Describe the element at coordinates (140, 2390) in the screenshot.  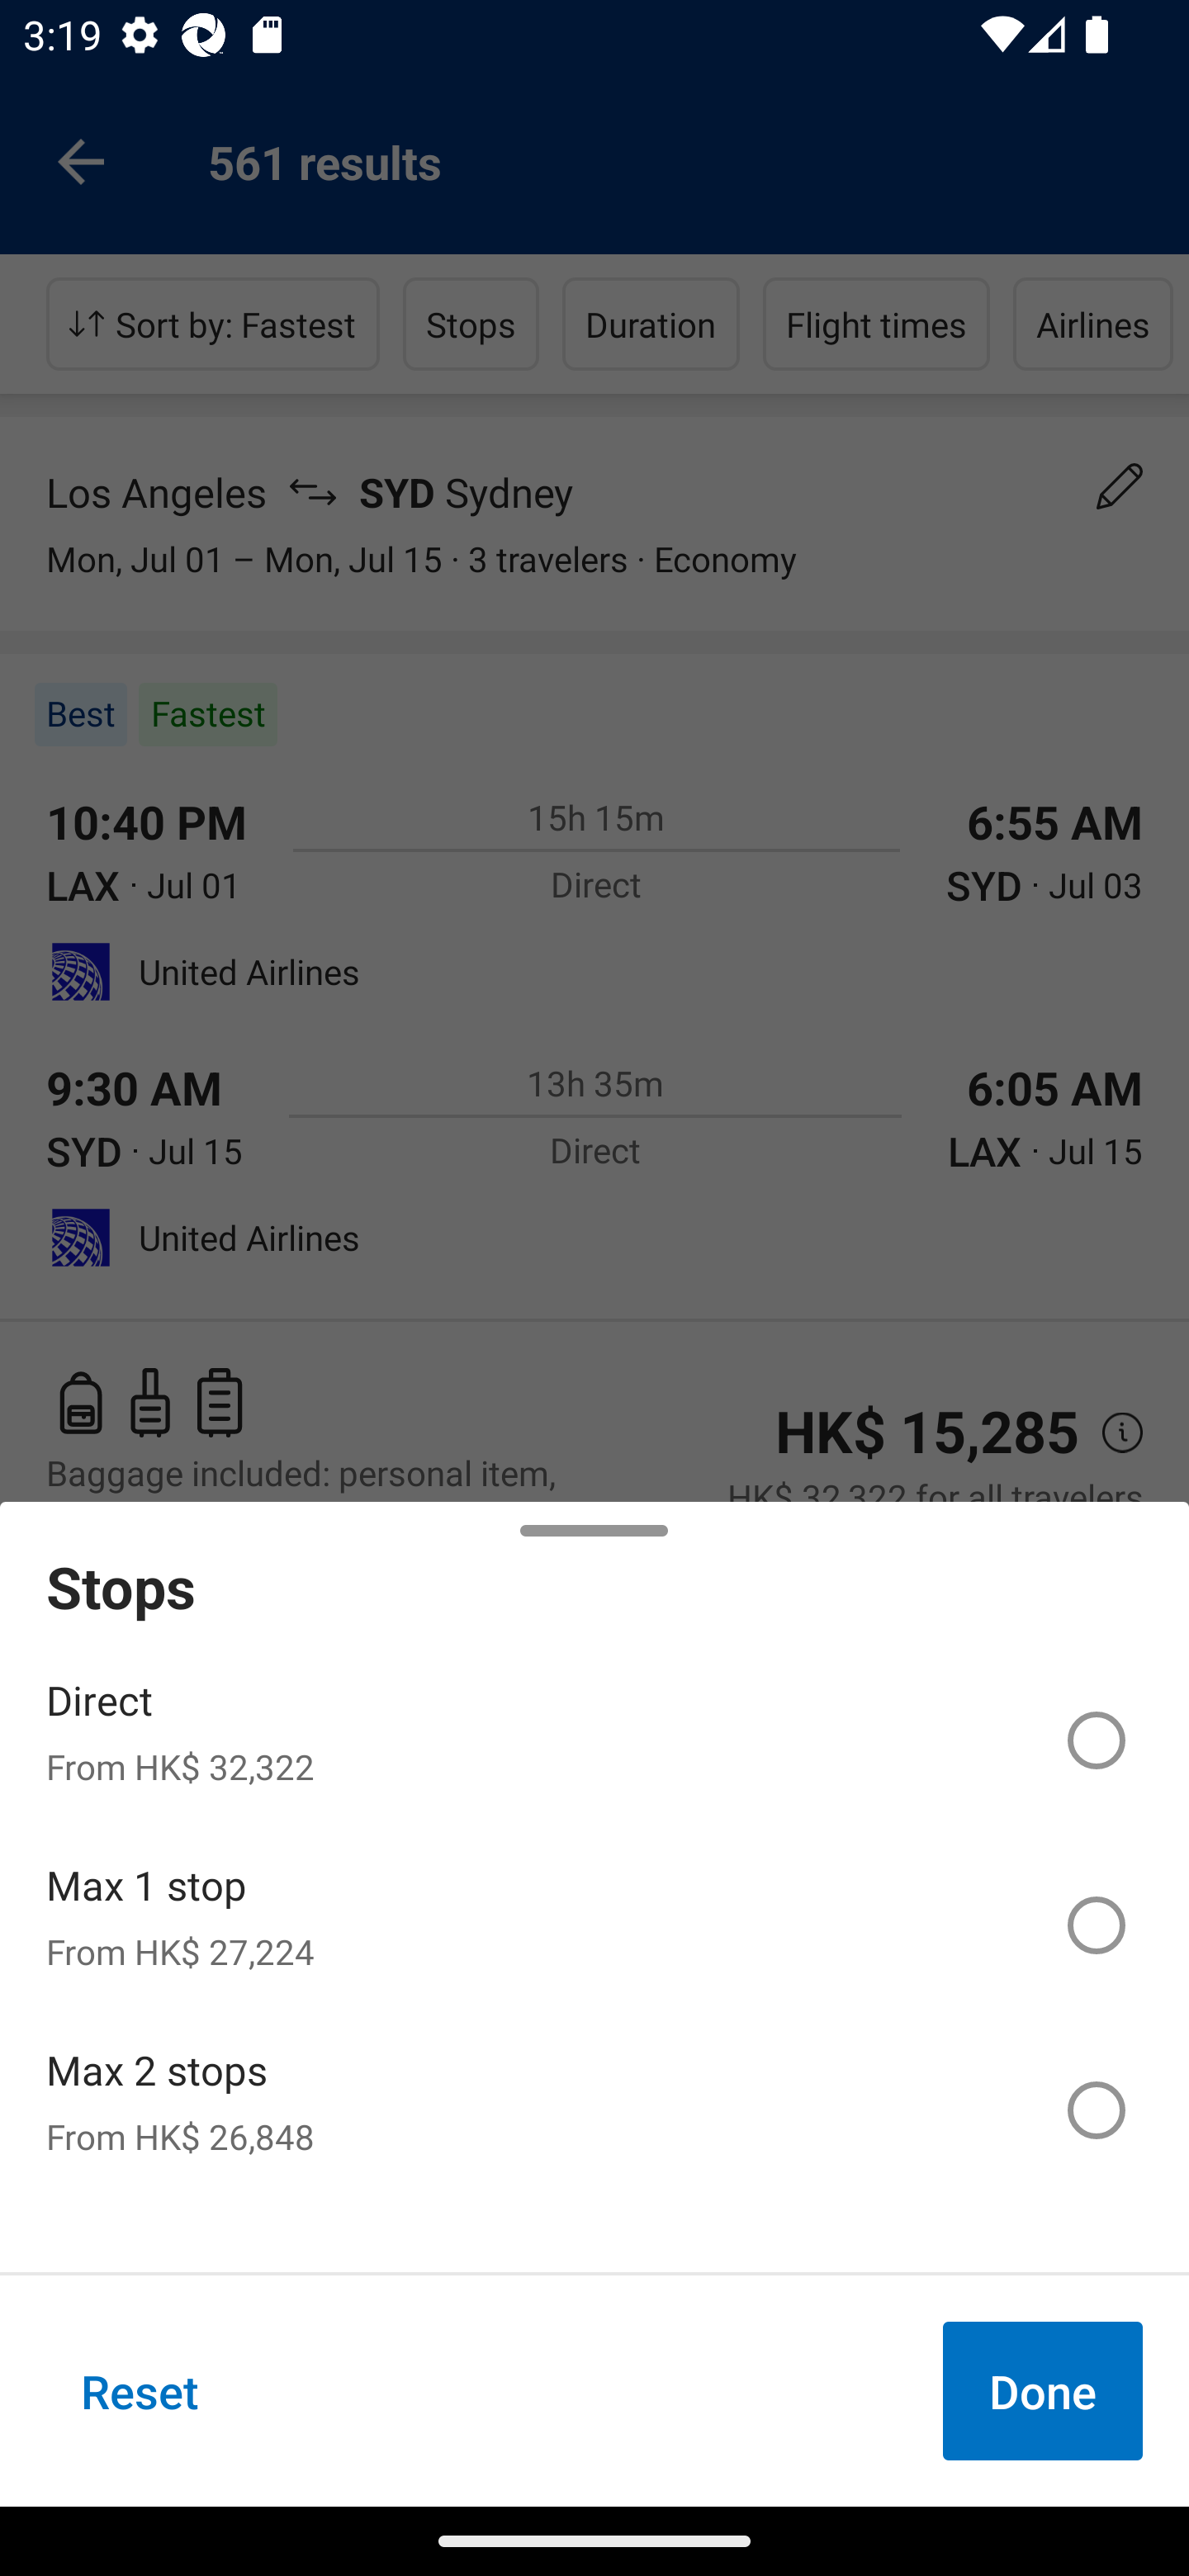
I see `Reset` at that location.